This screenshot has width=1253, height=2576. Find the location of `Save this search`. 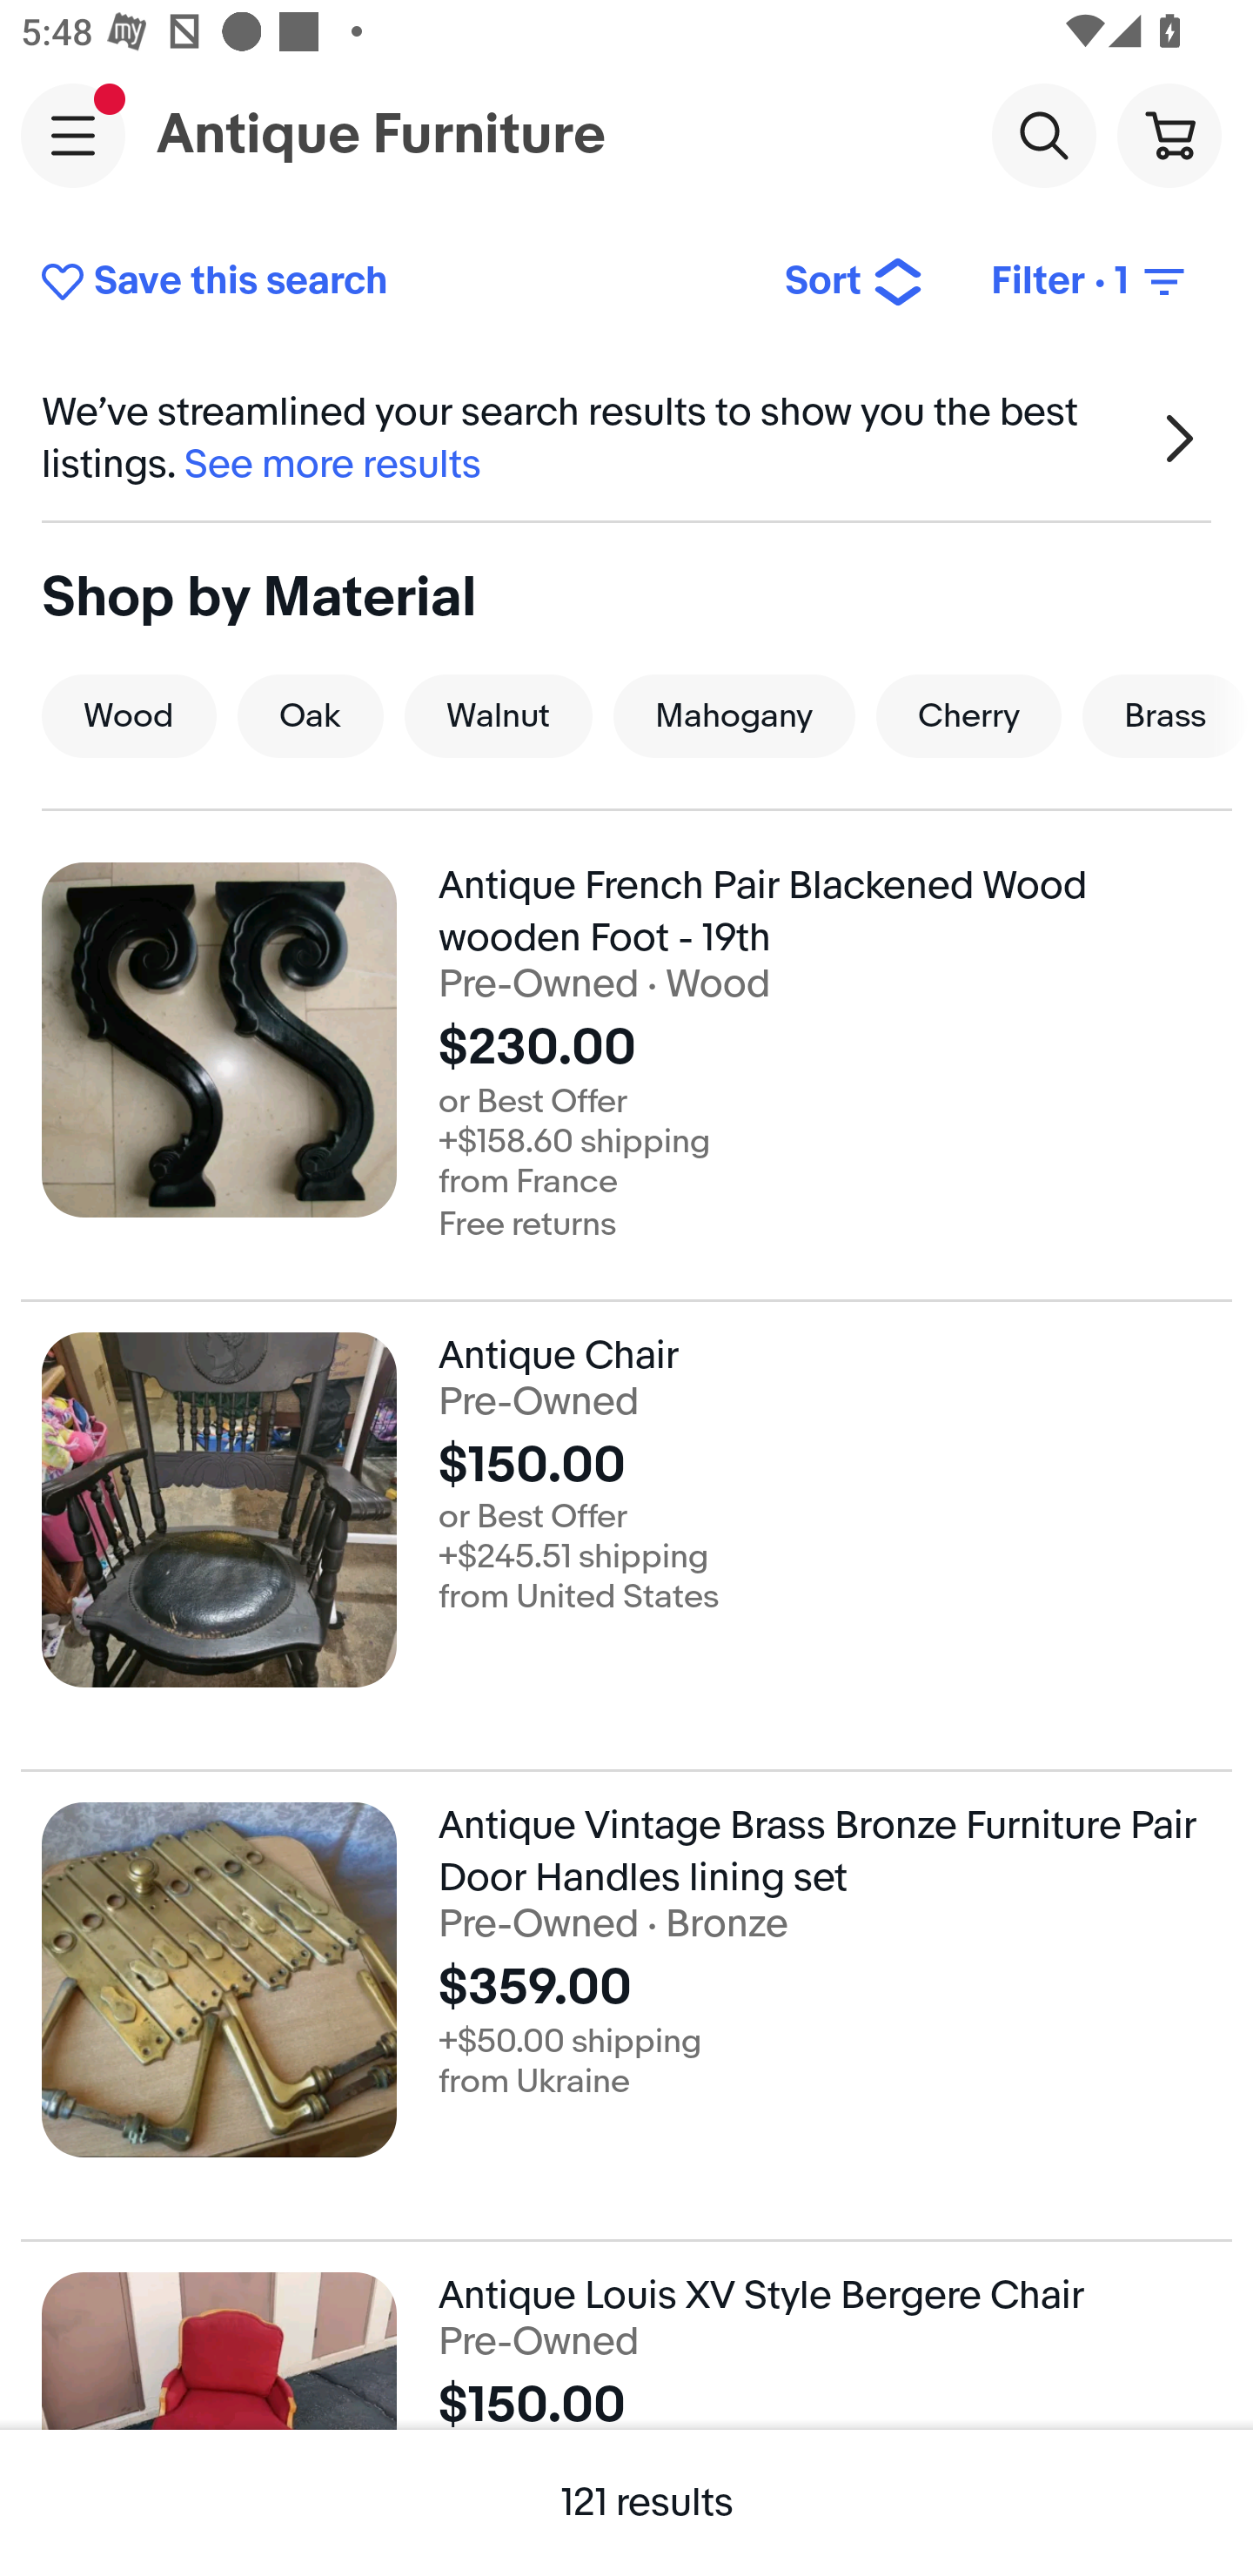

Save this search is located at coordinates (390, 282).